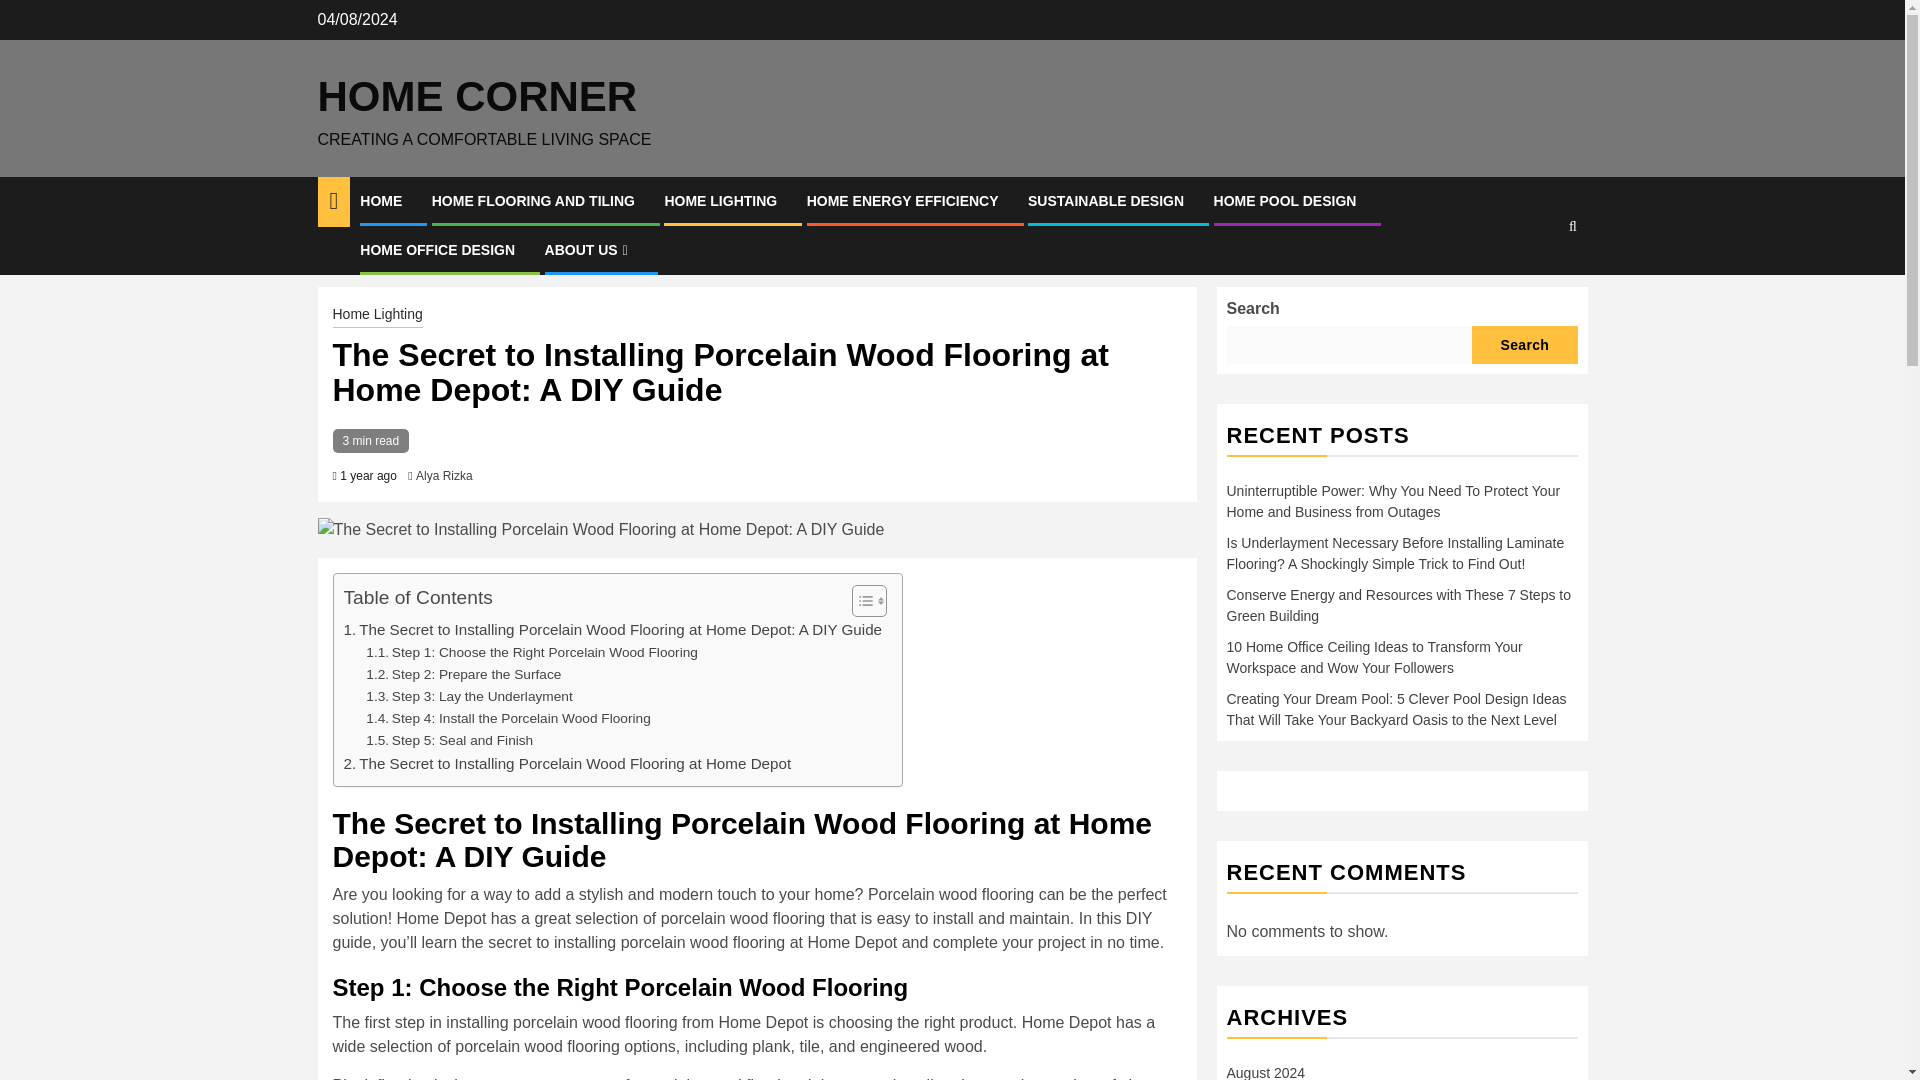 Image resolution: width=1920 pixels, height=1080 pixels. I want to click on HOME FLOORING AND TILING, so click(534, 201).